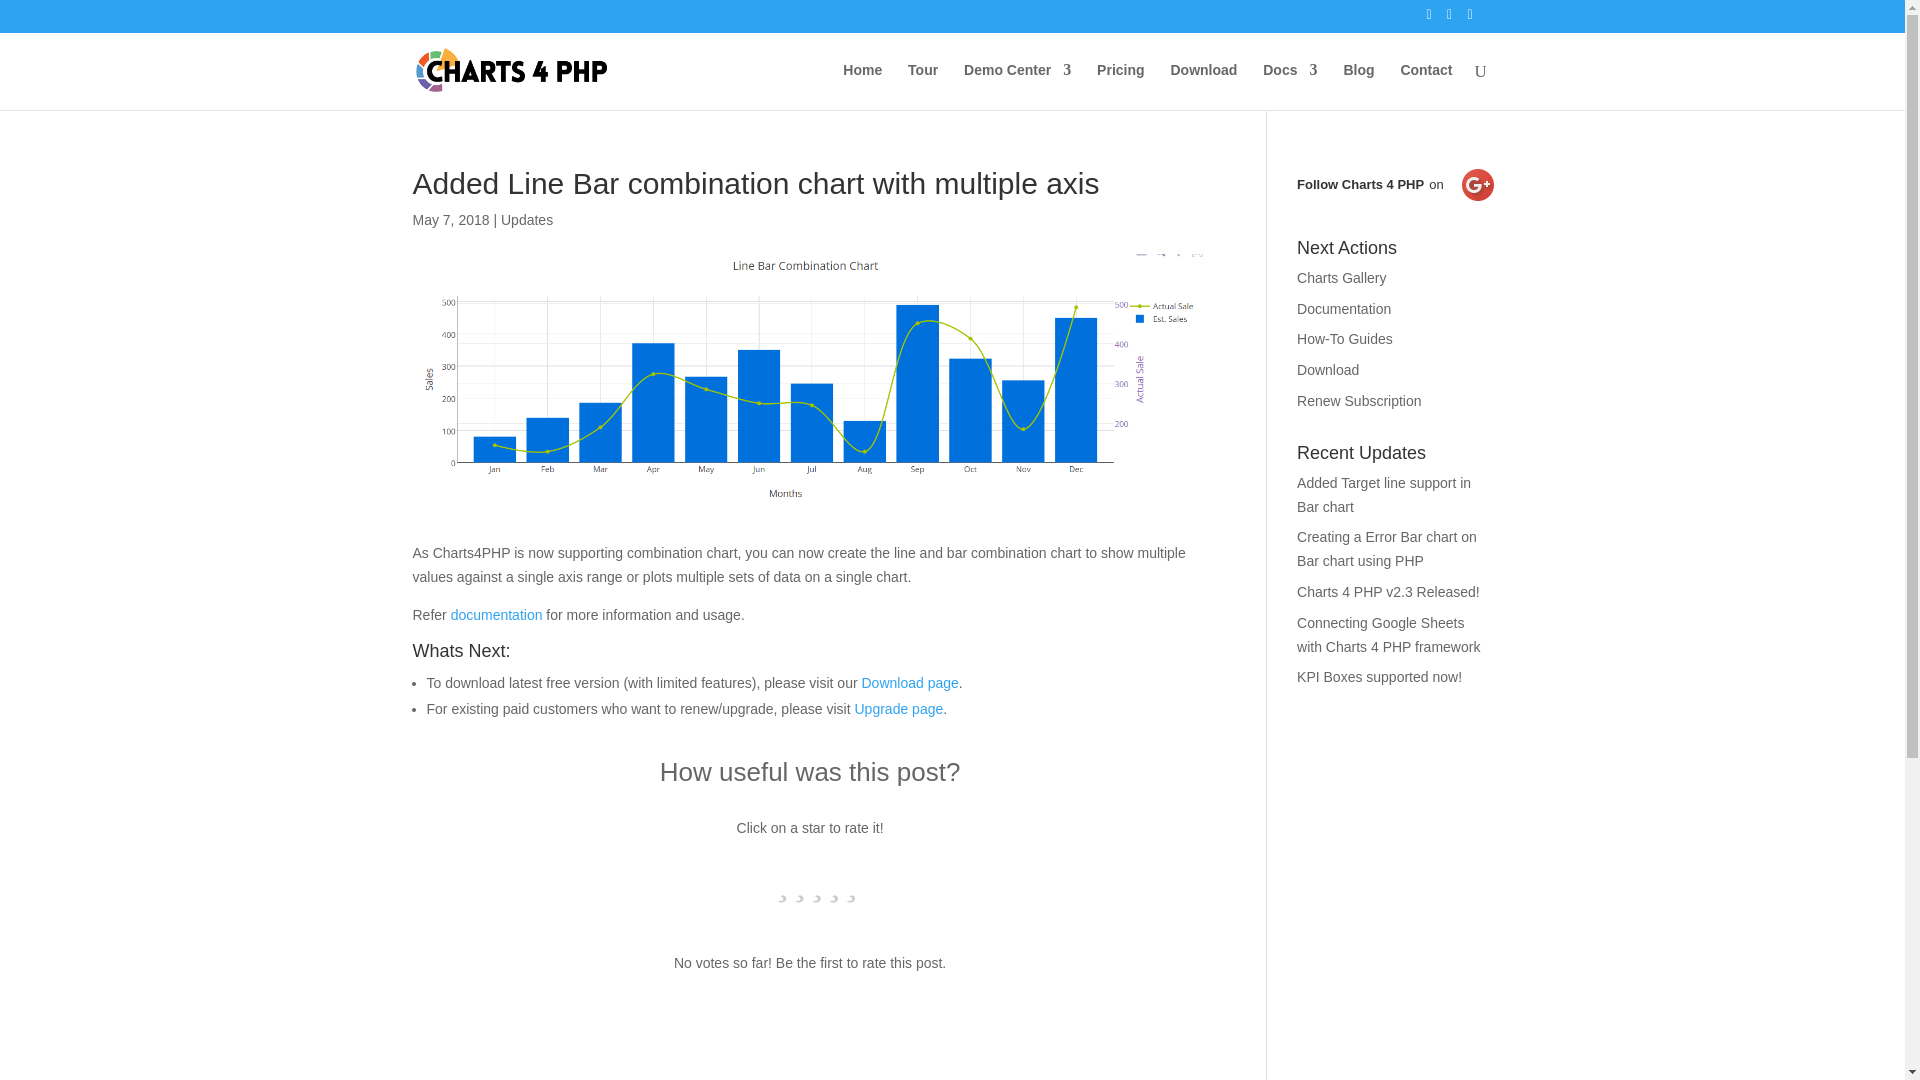 Image resolution: width=1920 pixels, height=1080 pixels. Describe the element at coordinates (898, 708) in the screenshot. I see `Upgrade page` at that location.